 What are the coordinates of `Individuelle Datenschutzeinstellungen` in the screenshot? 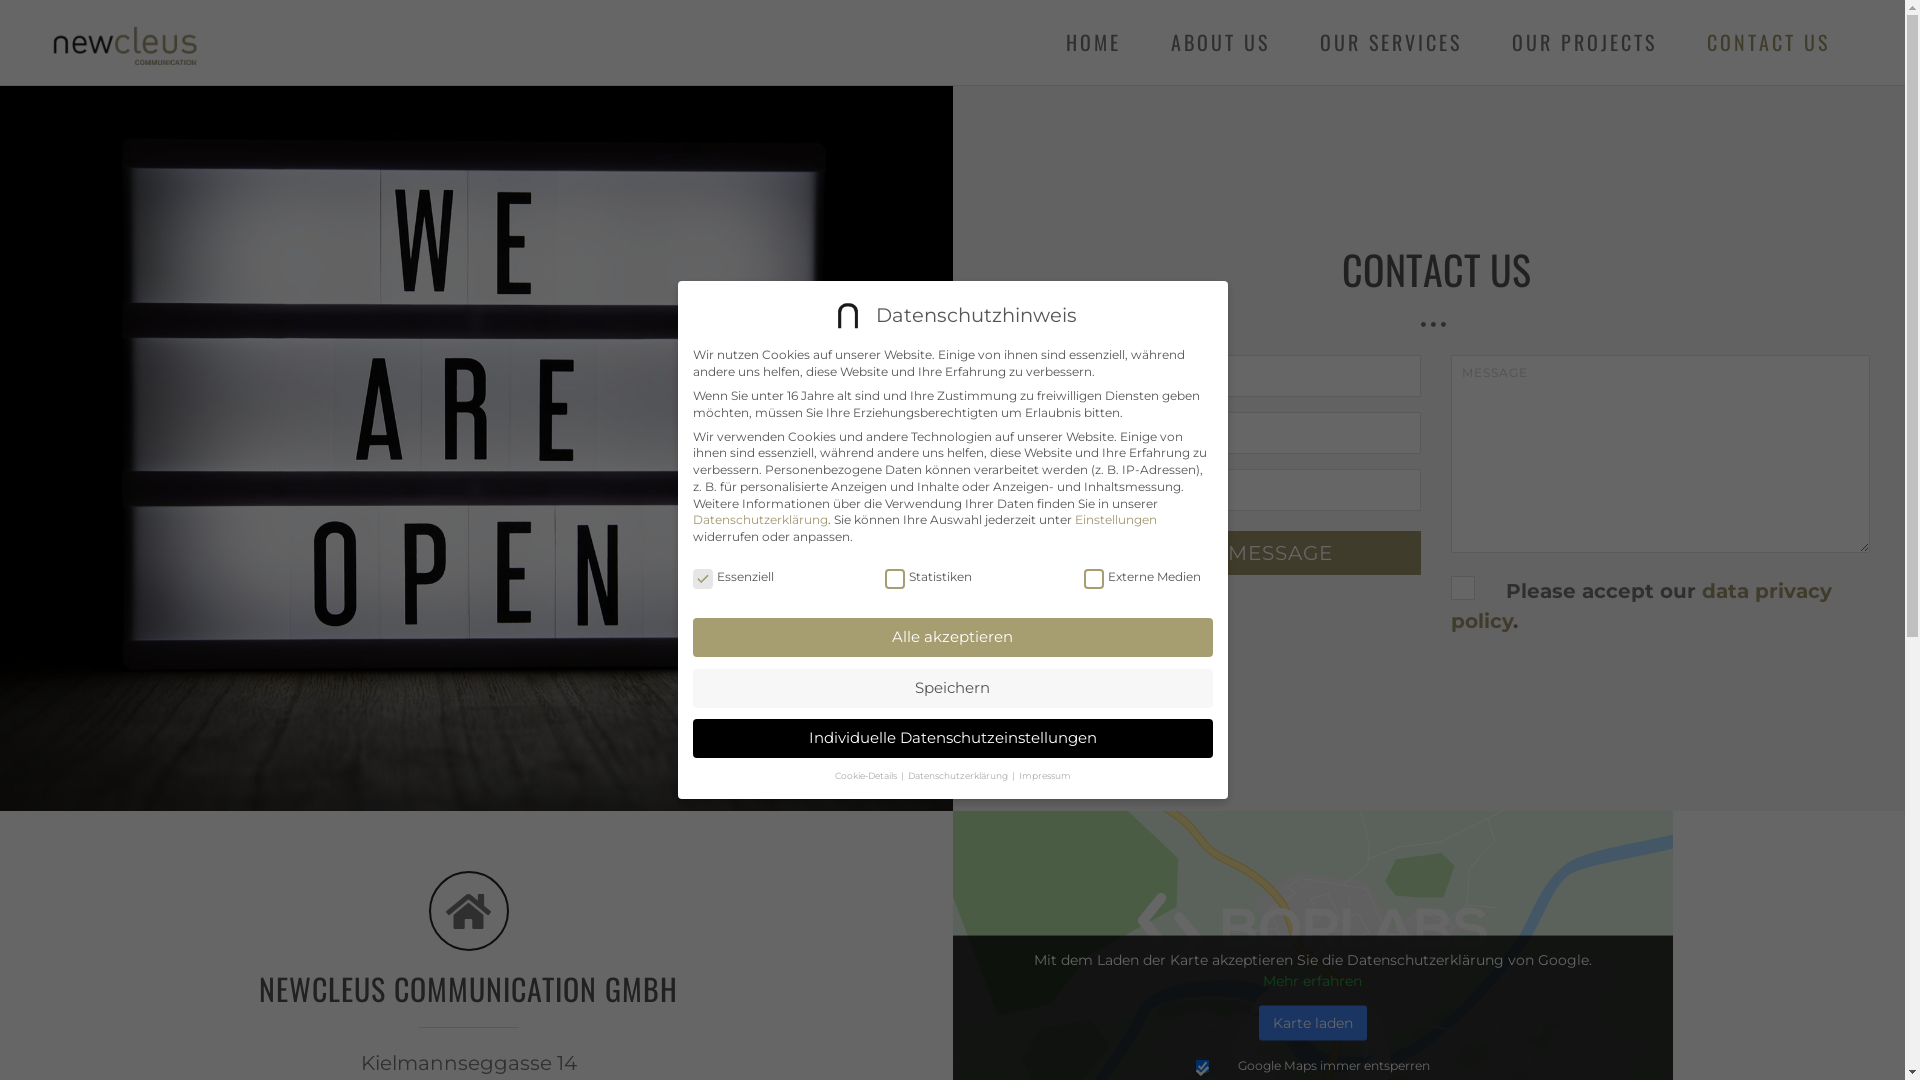 It's located at (952, 738).